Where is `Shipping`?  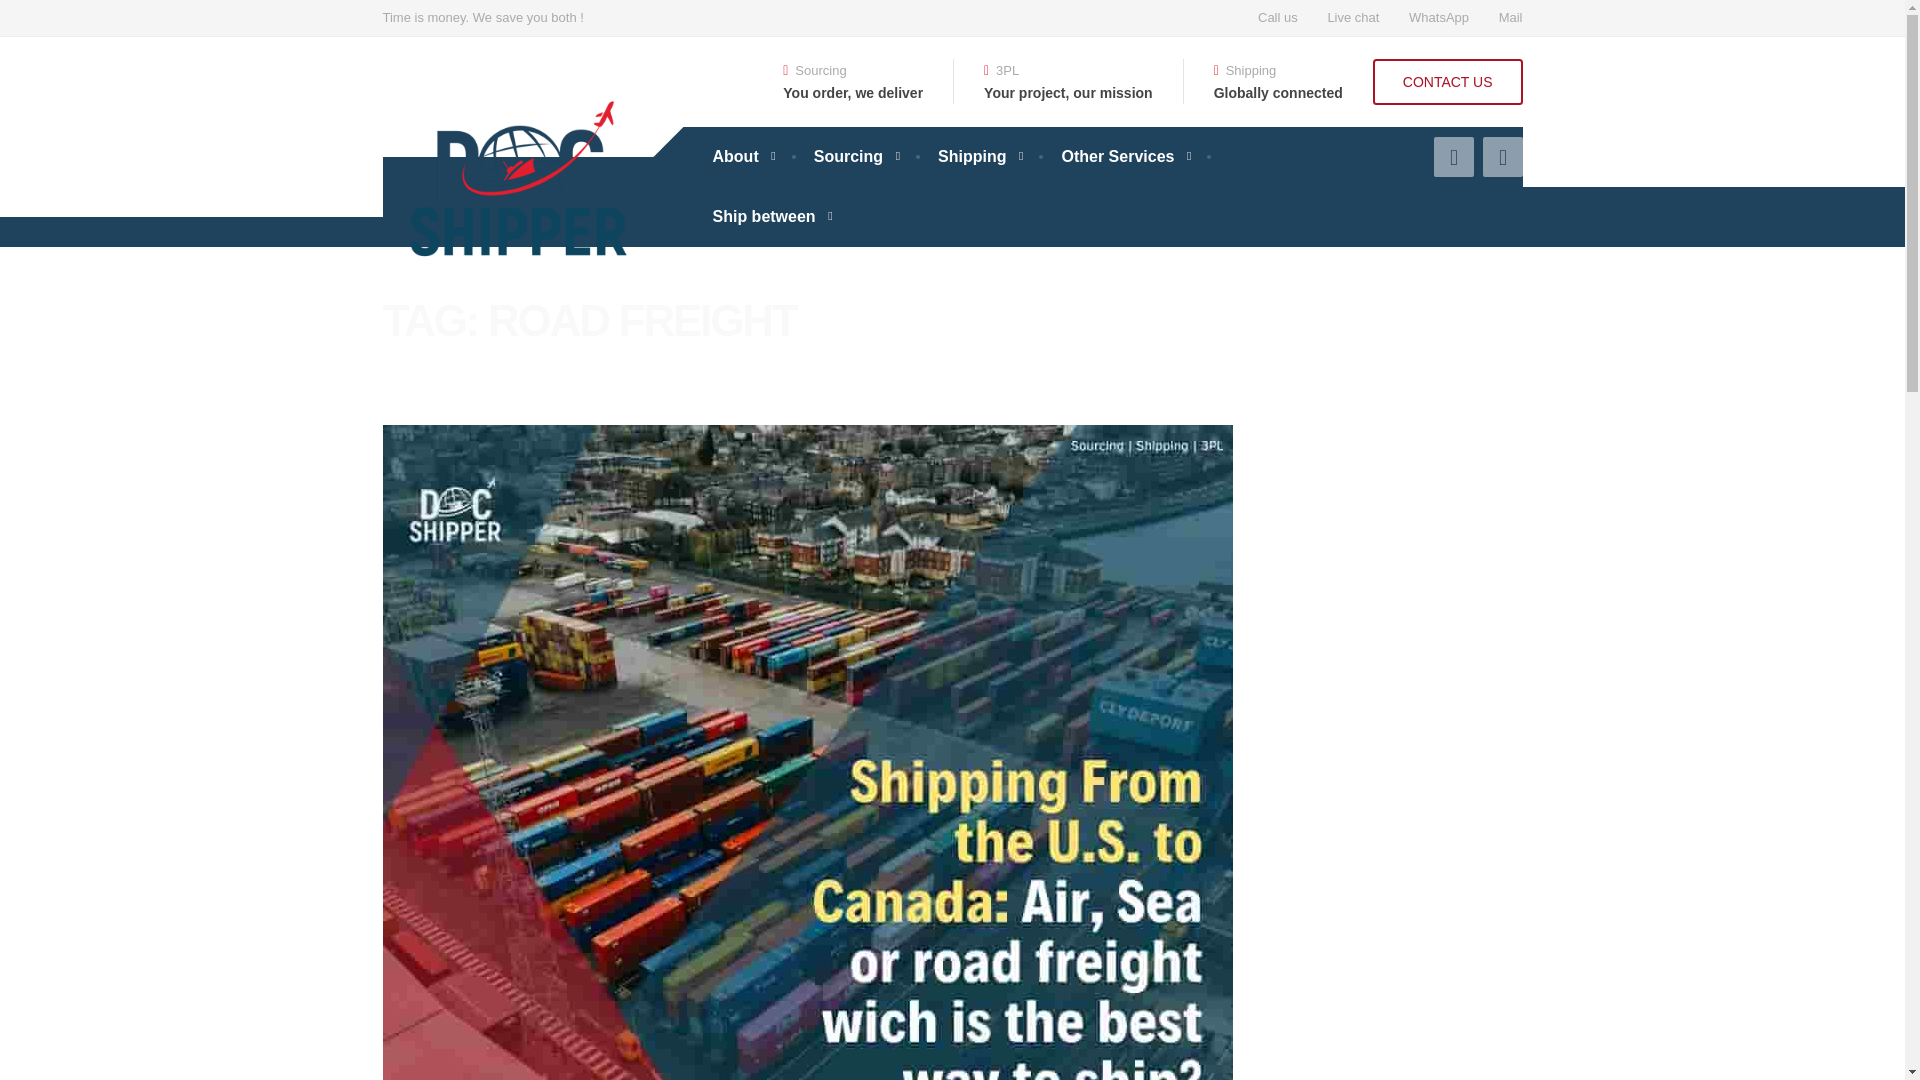 Shipping is located at coordinates (978, 156).